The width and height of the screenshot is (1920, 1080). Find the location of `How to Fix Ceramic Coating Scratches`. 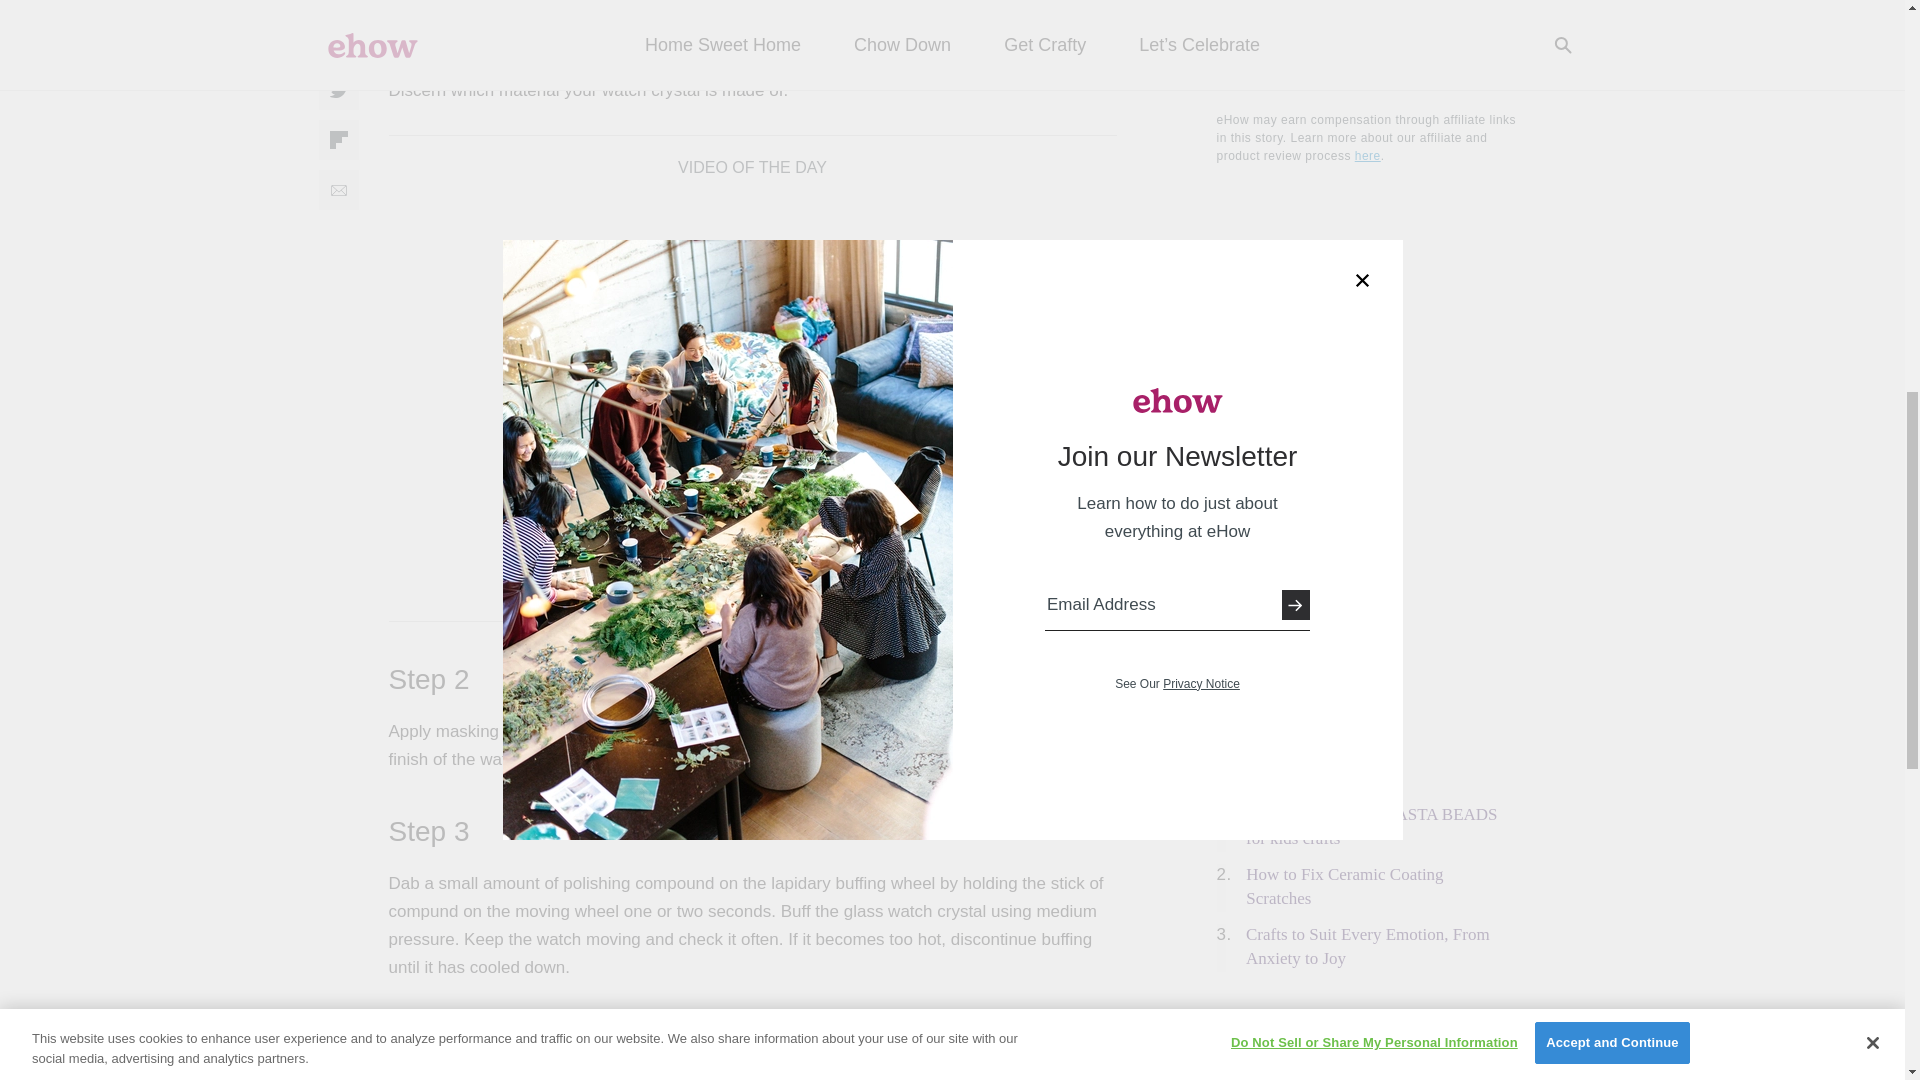

How to Fix Ceramic Coating Scratches is located at coordinates (1344, 886).